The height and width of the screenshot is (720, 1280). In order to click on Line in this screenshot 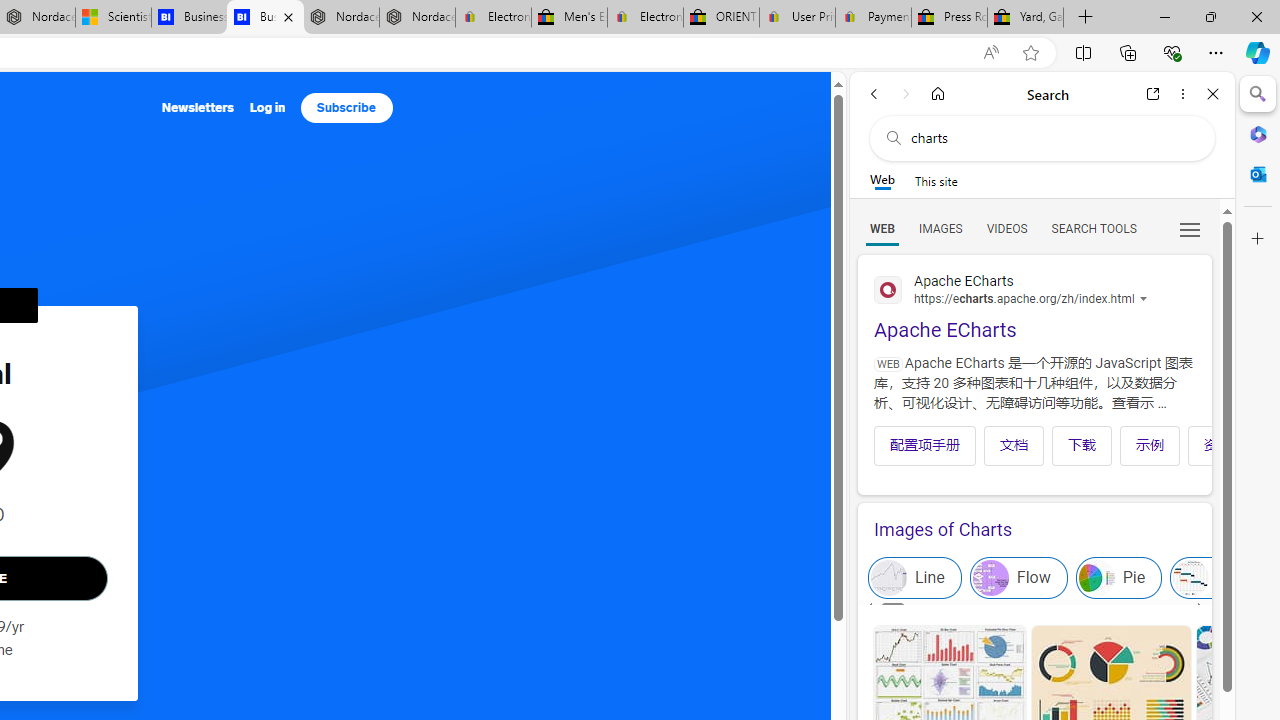, I will do `click(914, 578)`.